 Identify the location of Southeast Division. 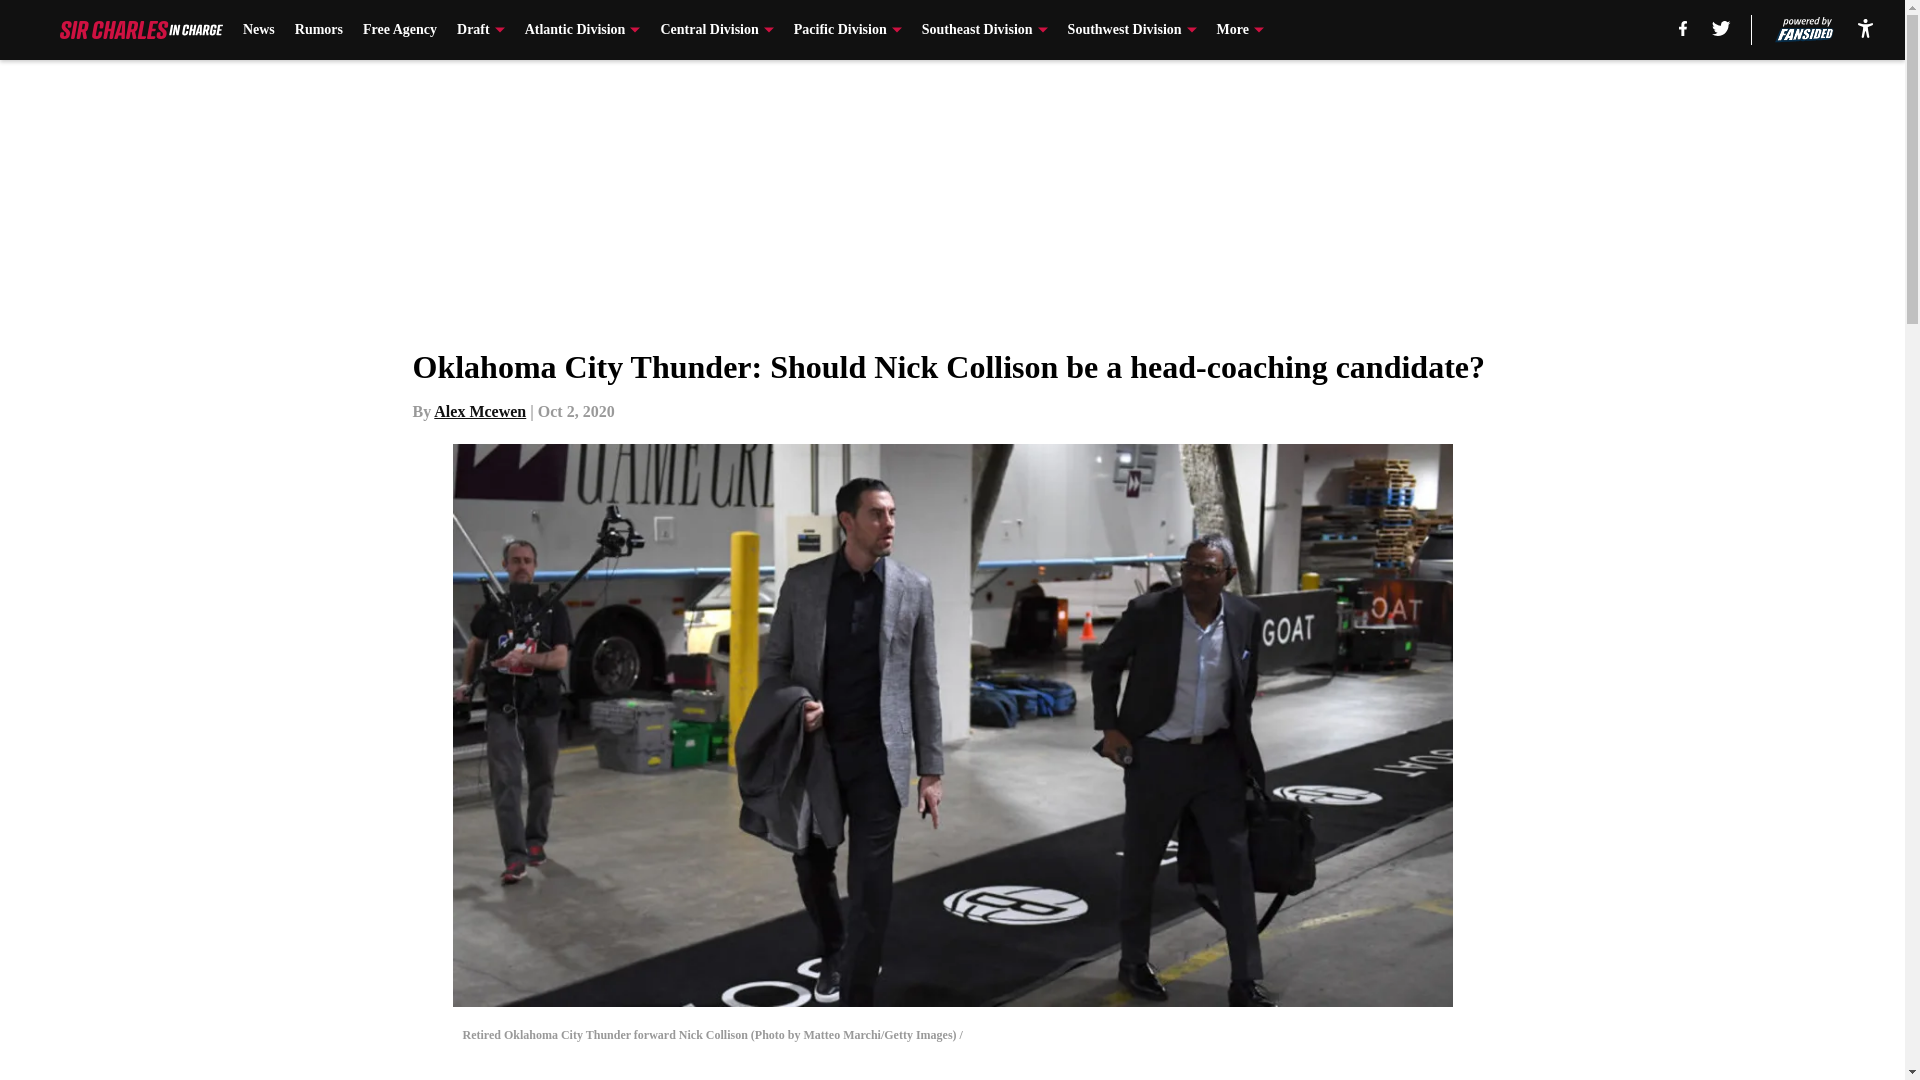
(984, 30).